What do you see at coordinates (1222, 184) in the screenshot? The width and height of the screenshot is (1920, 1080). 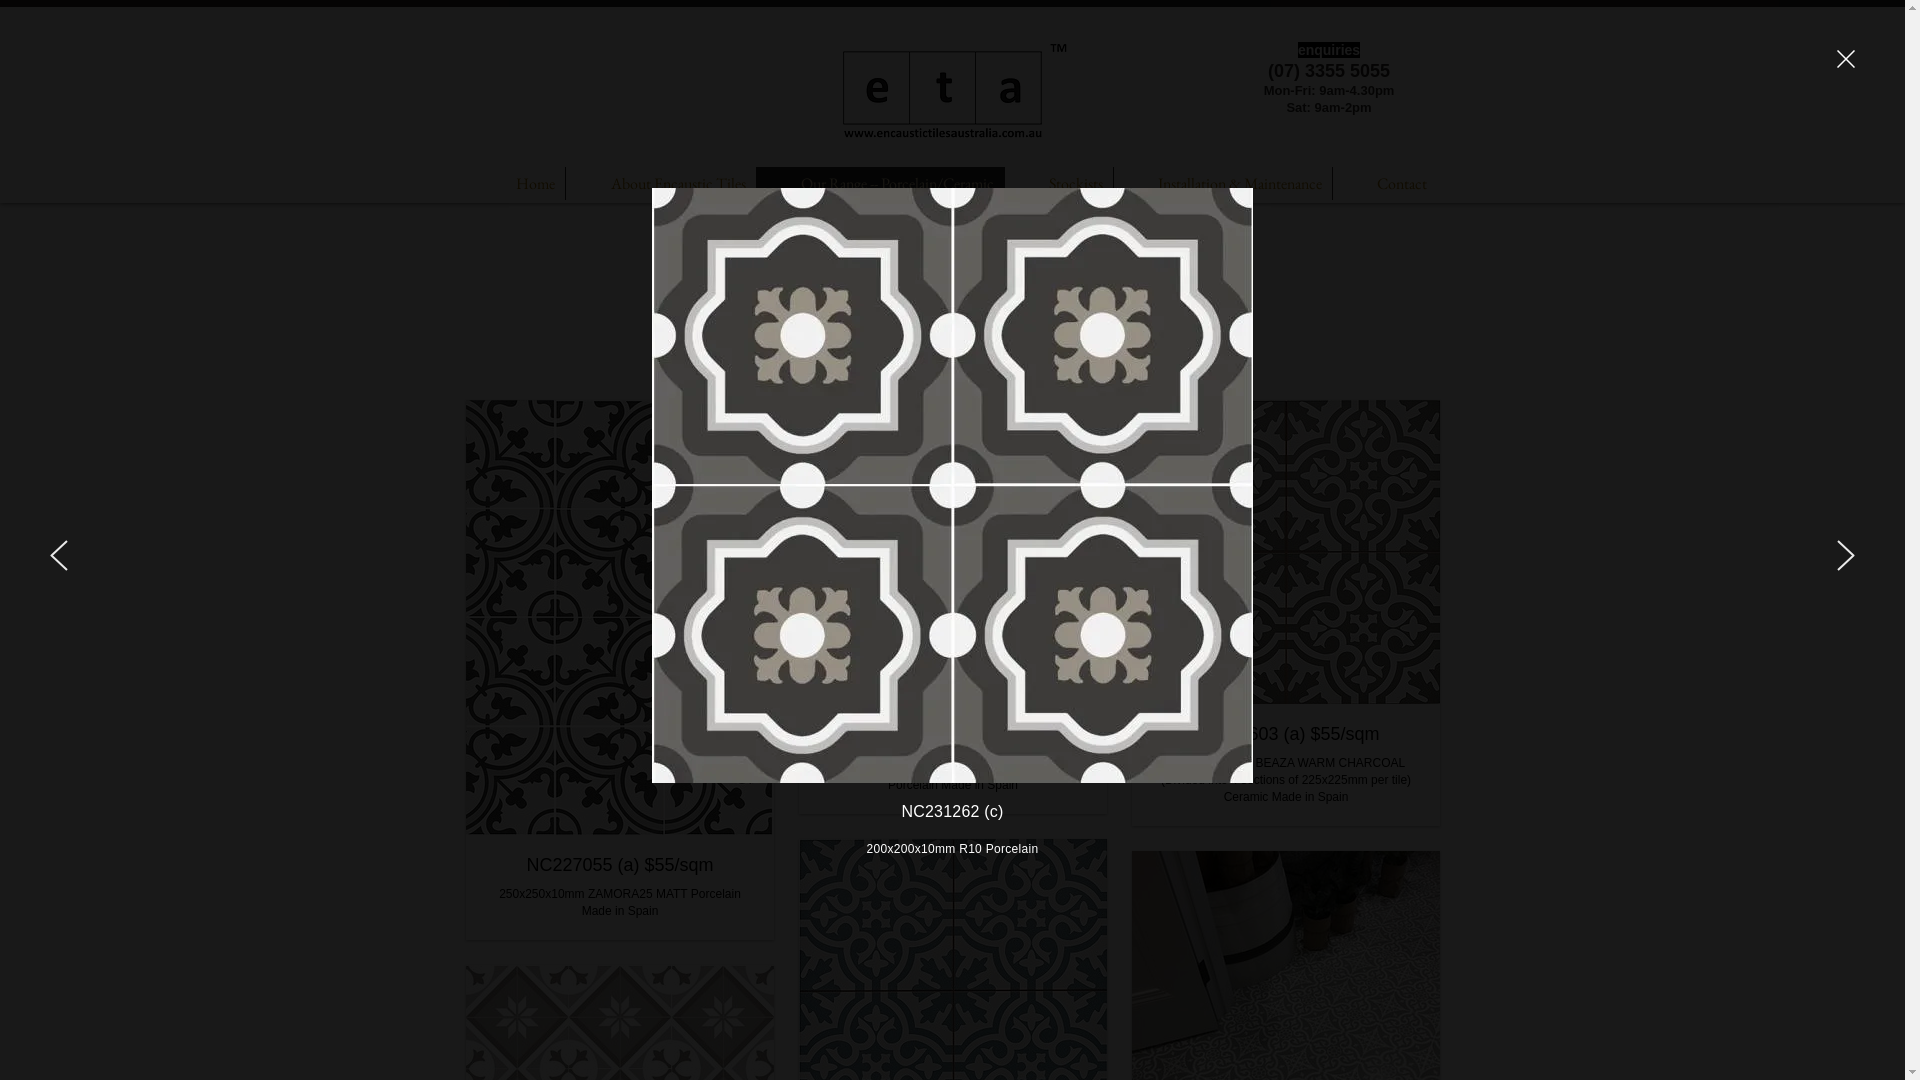 I see `Installation & Maintenance` at bounding box center [1222, 184].